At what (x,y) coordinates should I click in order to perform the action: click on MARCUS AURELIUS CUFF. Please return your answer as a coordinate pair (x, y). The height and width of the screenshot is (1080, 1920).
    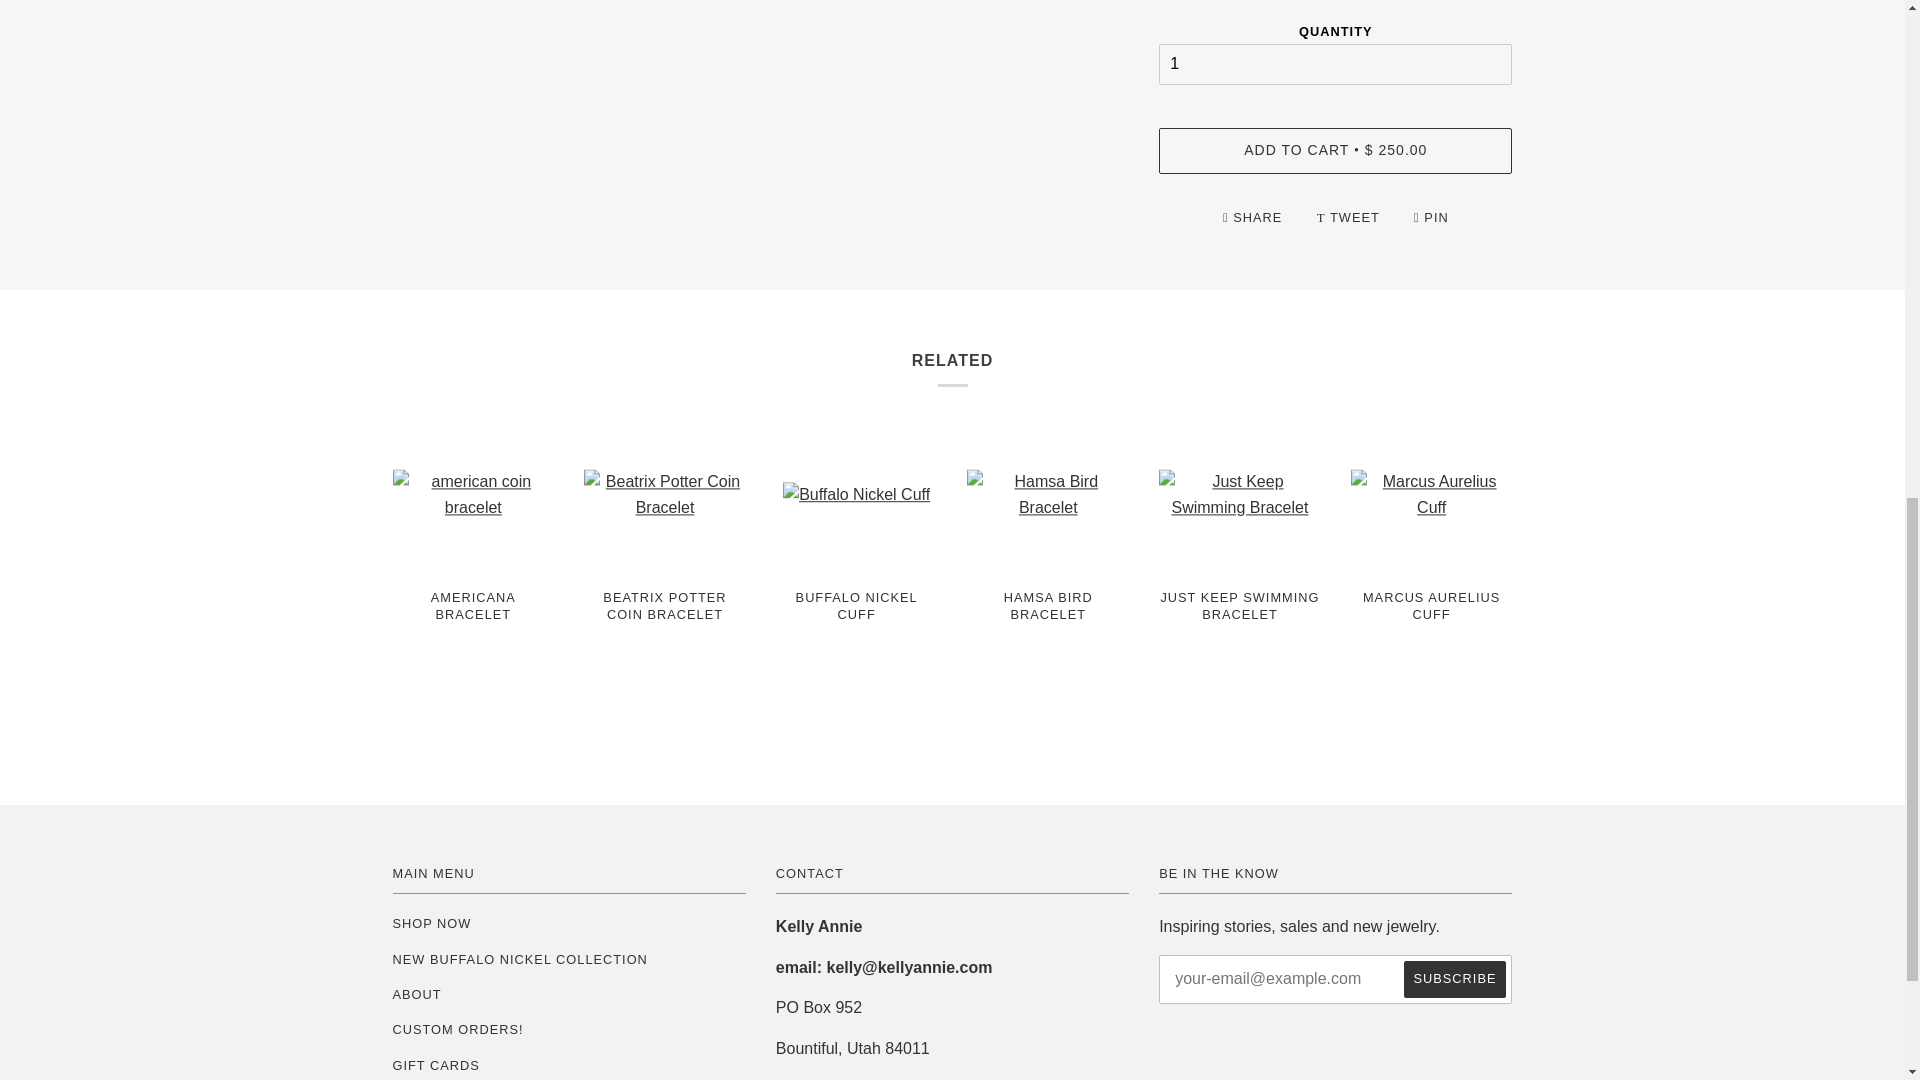
    Looking at the image, I should click on (1432, 636).